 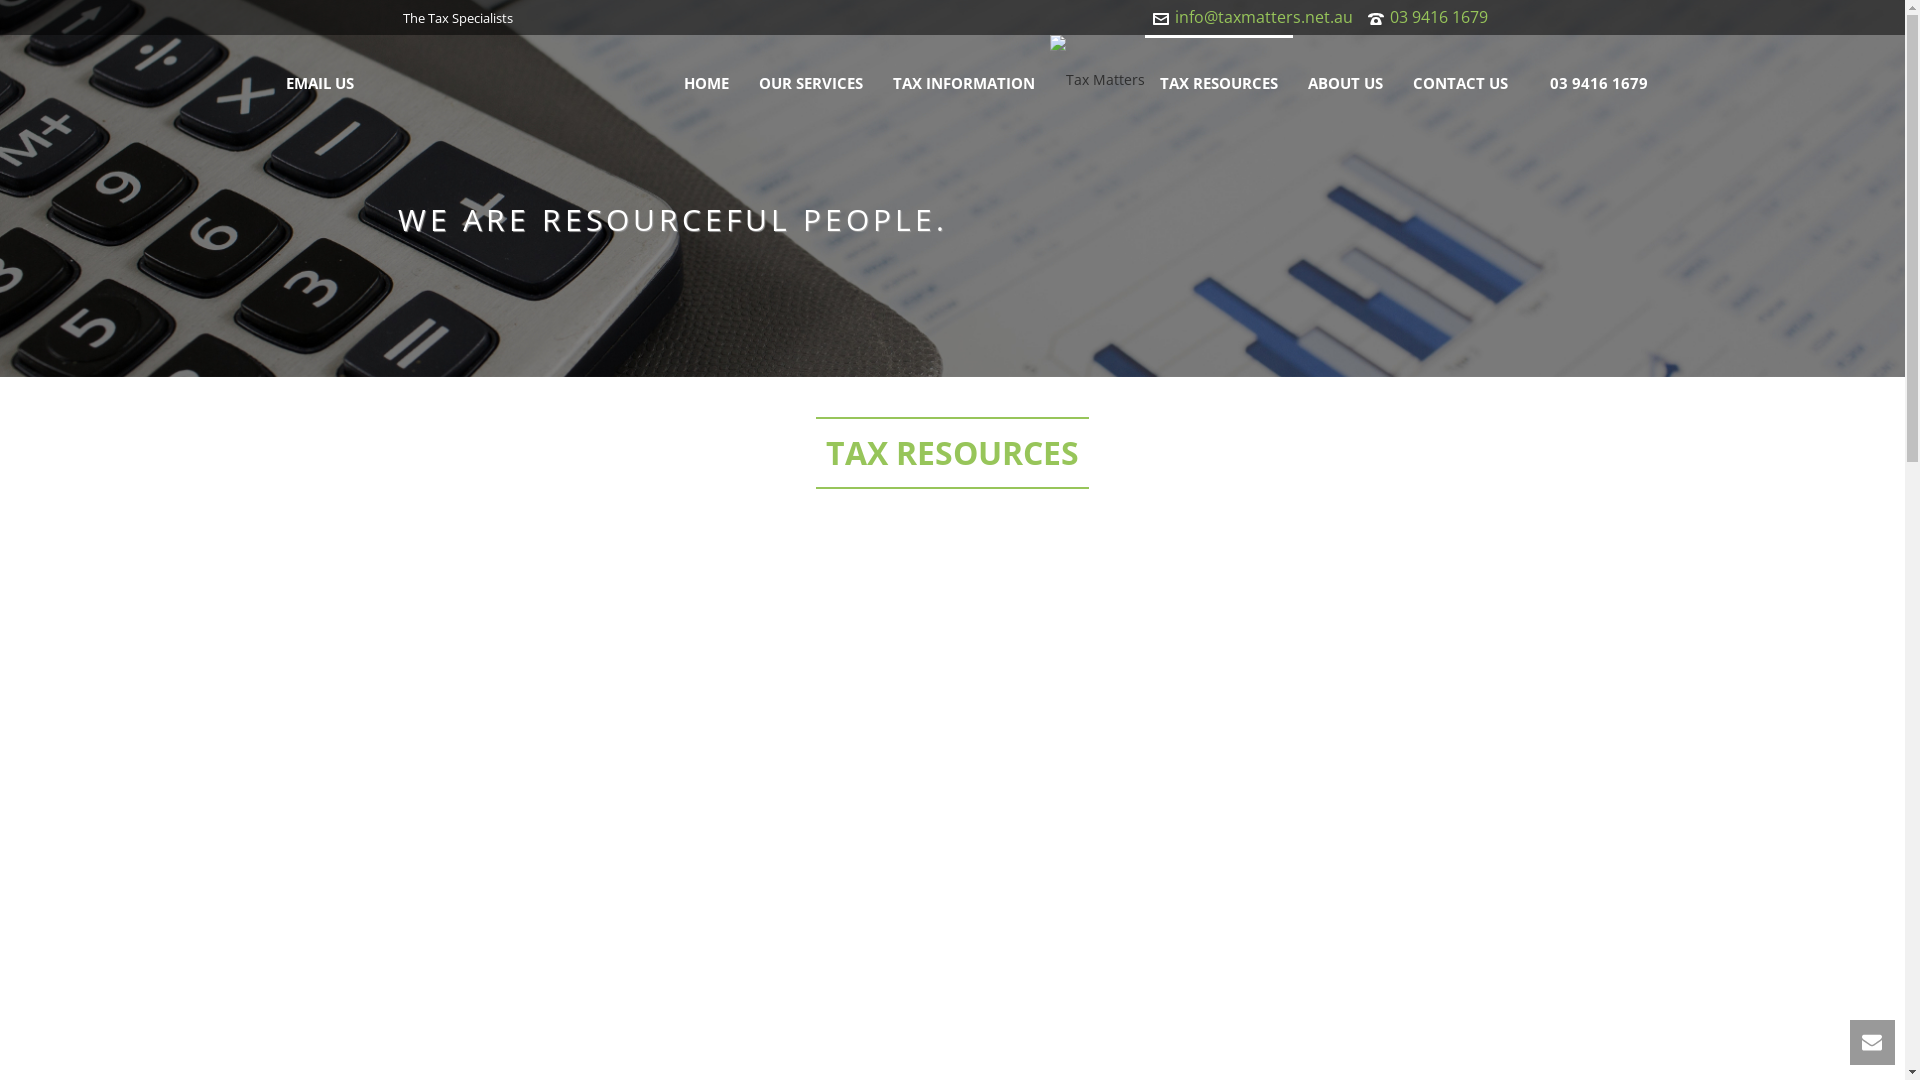 What do you see at coordinates (706, 80) in the screenshot?
I see `HOME` at bounding box center [706, 80].